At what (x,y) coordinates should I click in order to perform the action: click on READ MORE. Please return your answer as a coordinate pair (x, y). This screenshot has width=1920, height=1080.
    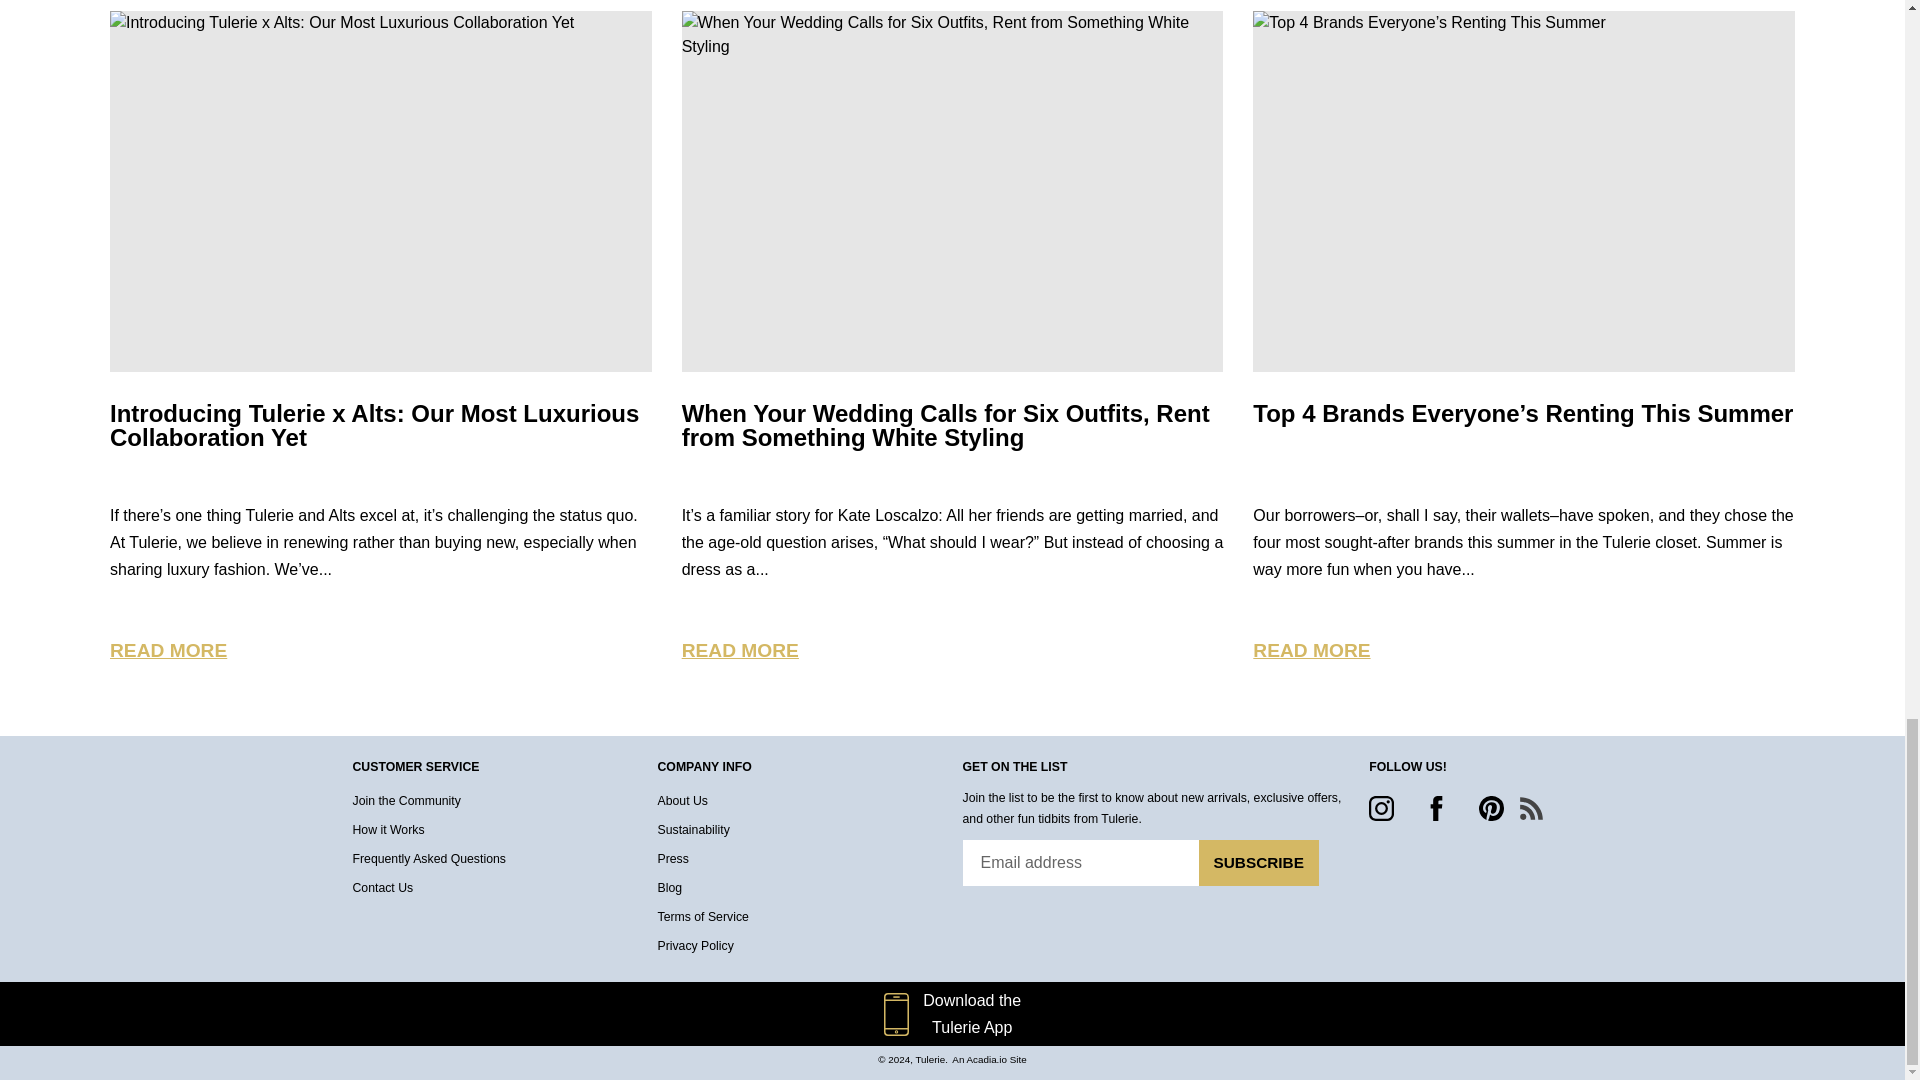
    Looking at the image, I should click on (1312, 650).